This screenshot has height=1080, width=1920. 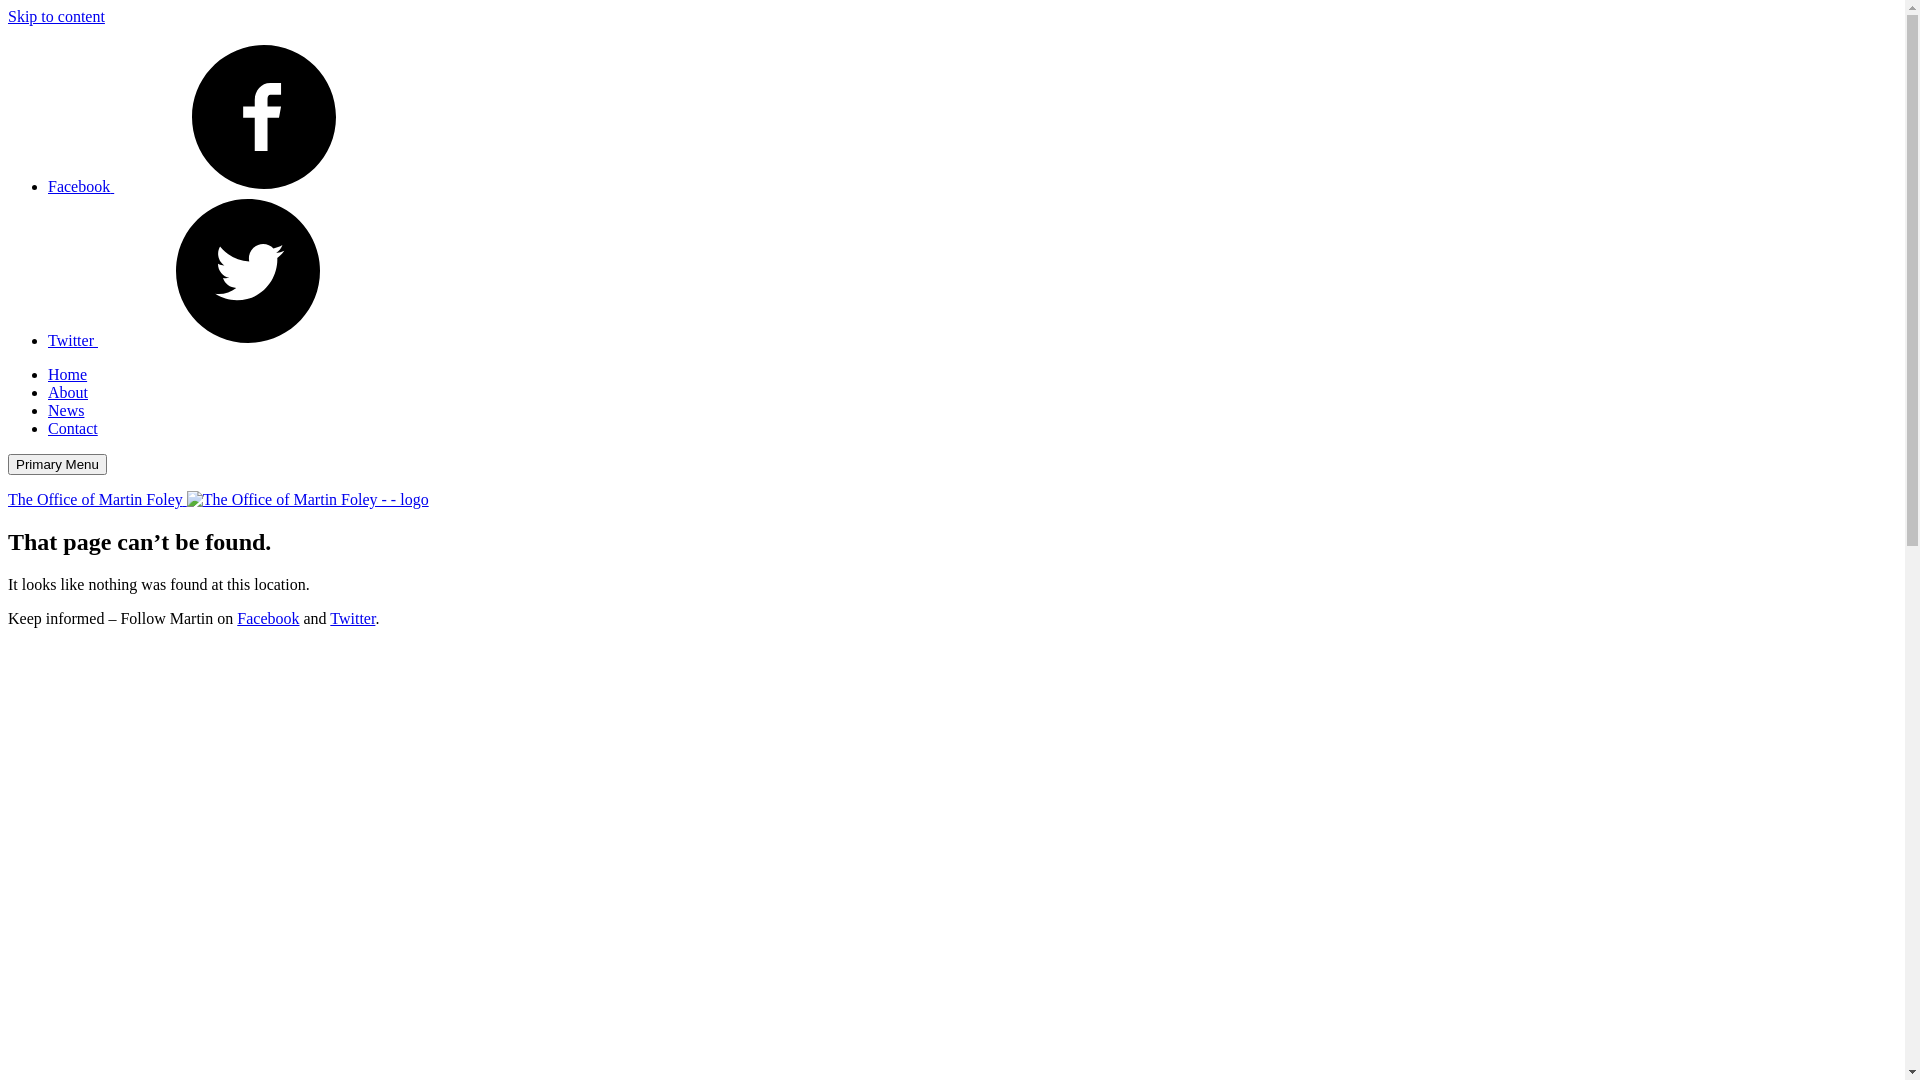 What do you see at coordinates (66, 410) in the screenshot?
I see `News` at bounding box center [66, 410].